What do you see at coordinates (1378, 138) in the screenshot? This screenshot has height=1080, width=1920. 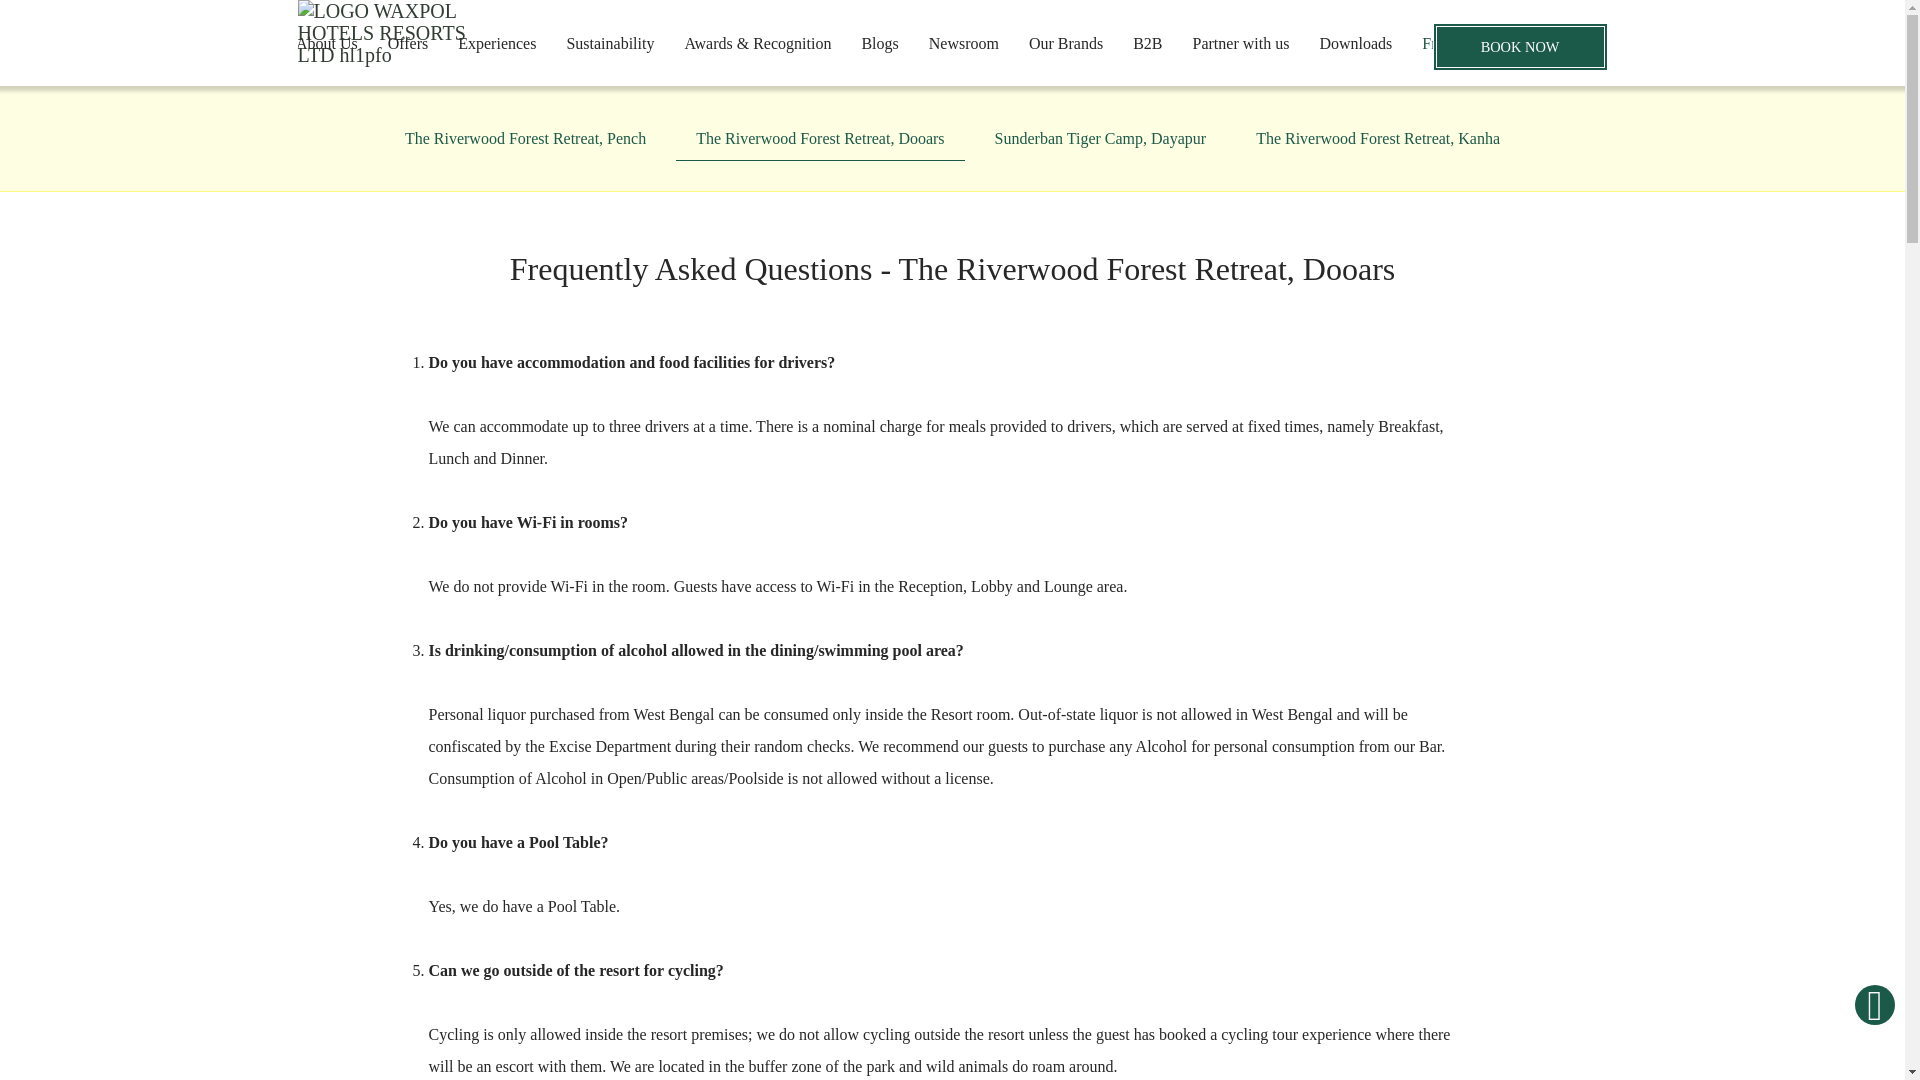 I see `The Riverwood Forest Retreat, Kanha` at bounding box center [1378, 138].